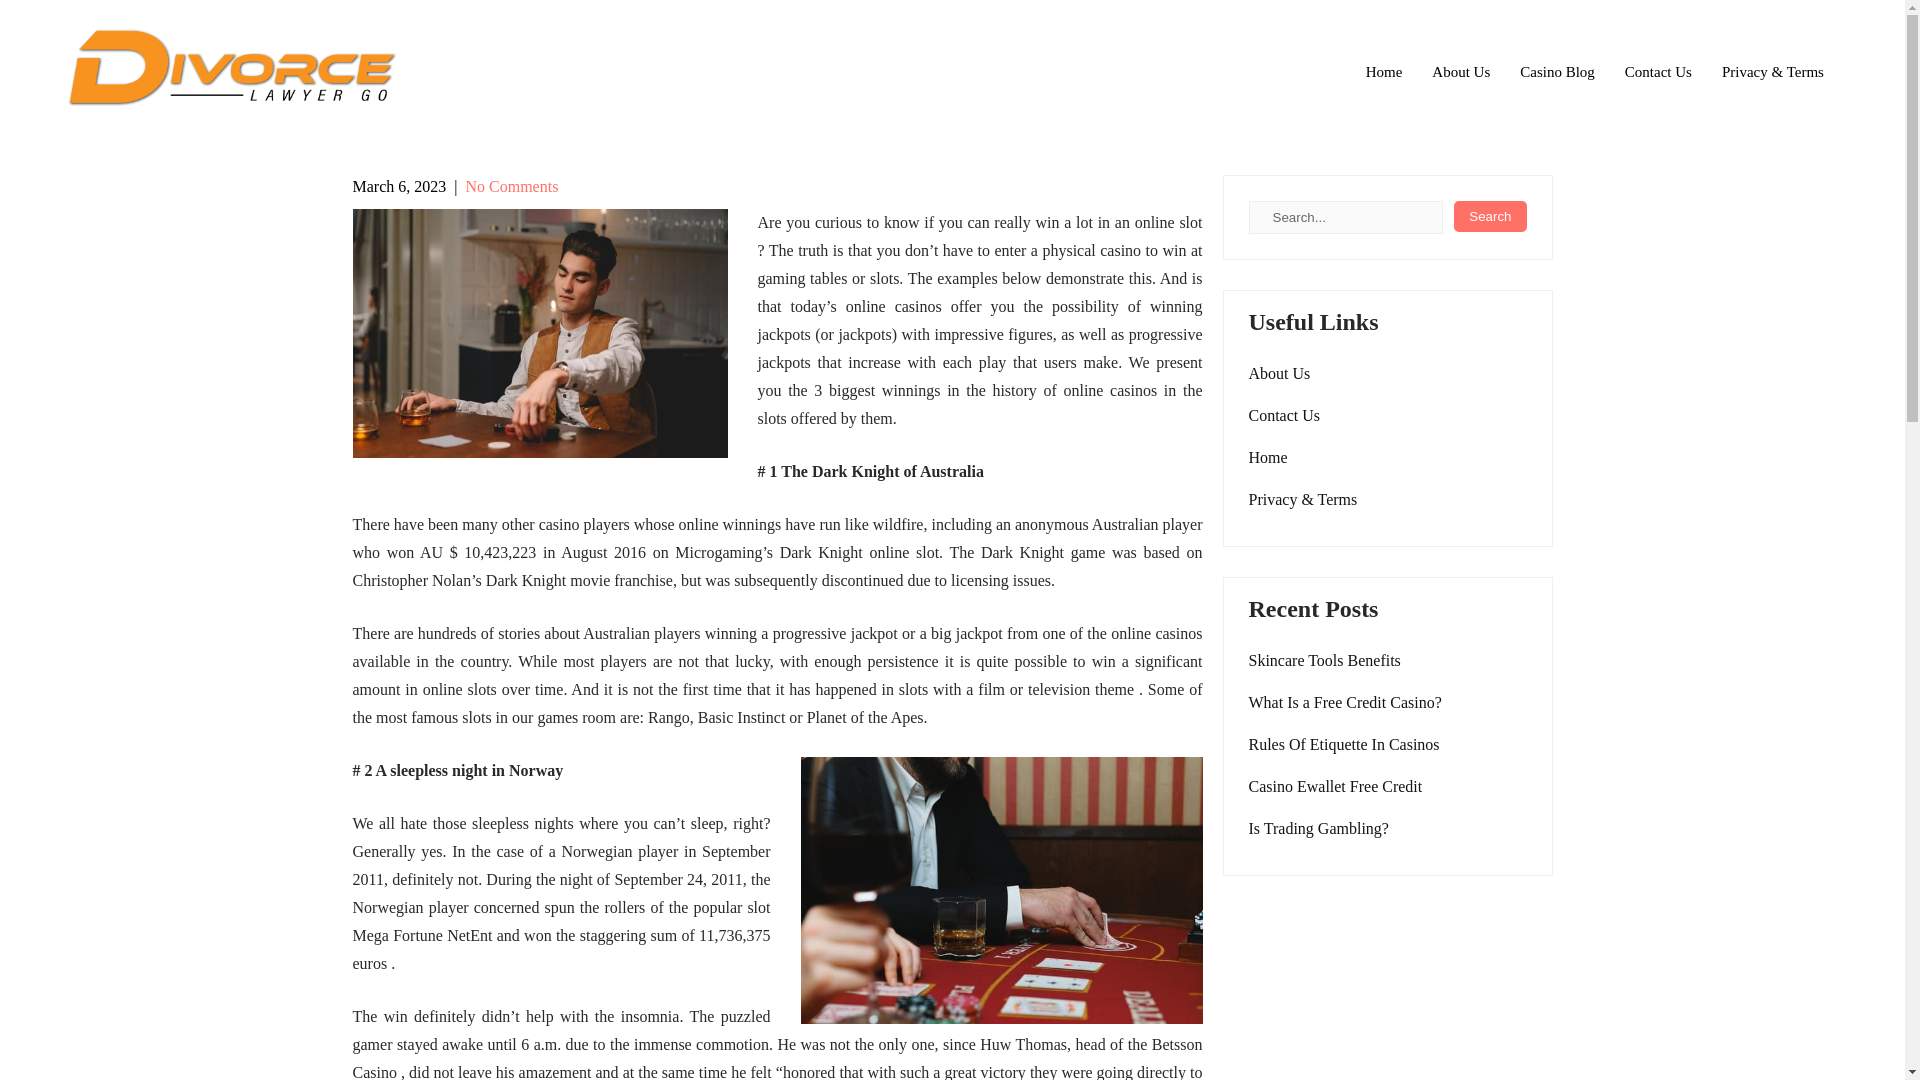 The width and height of the screenshot is (1920, 1080). What do you see at coordinates (1337, 787) in the screenshot?
I see `Casino Ewallet Free Credit ` at bounding box center [1337, 787].